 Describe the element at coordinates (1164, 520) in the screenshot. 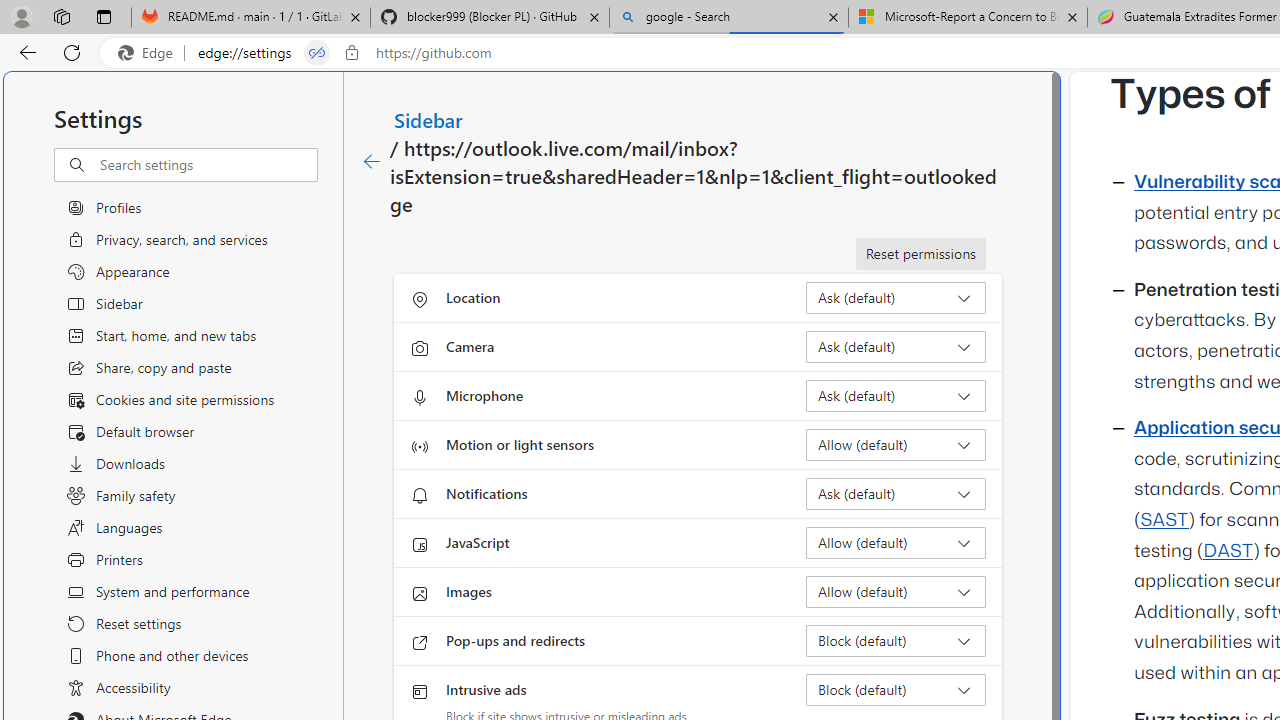

I see `SAST` at that location.